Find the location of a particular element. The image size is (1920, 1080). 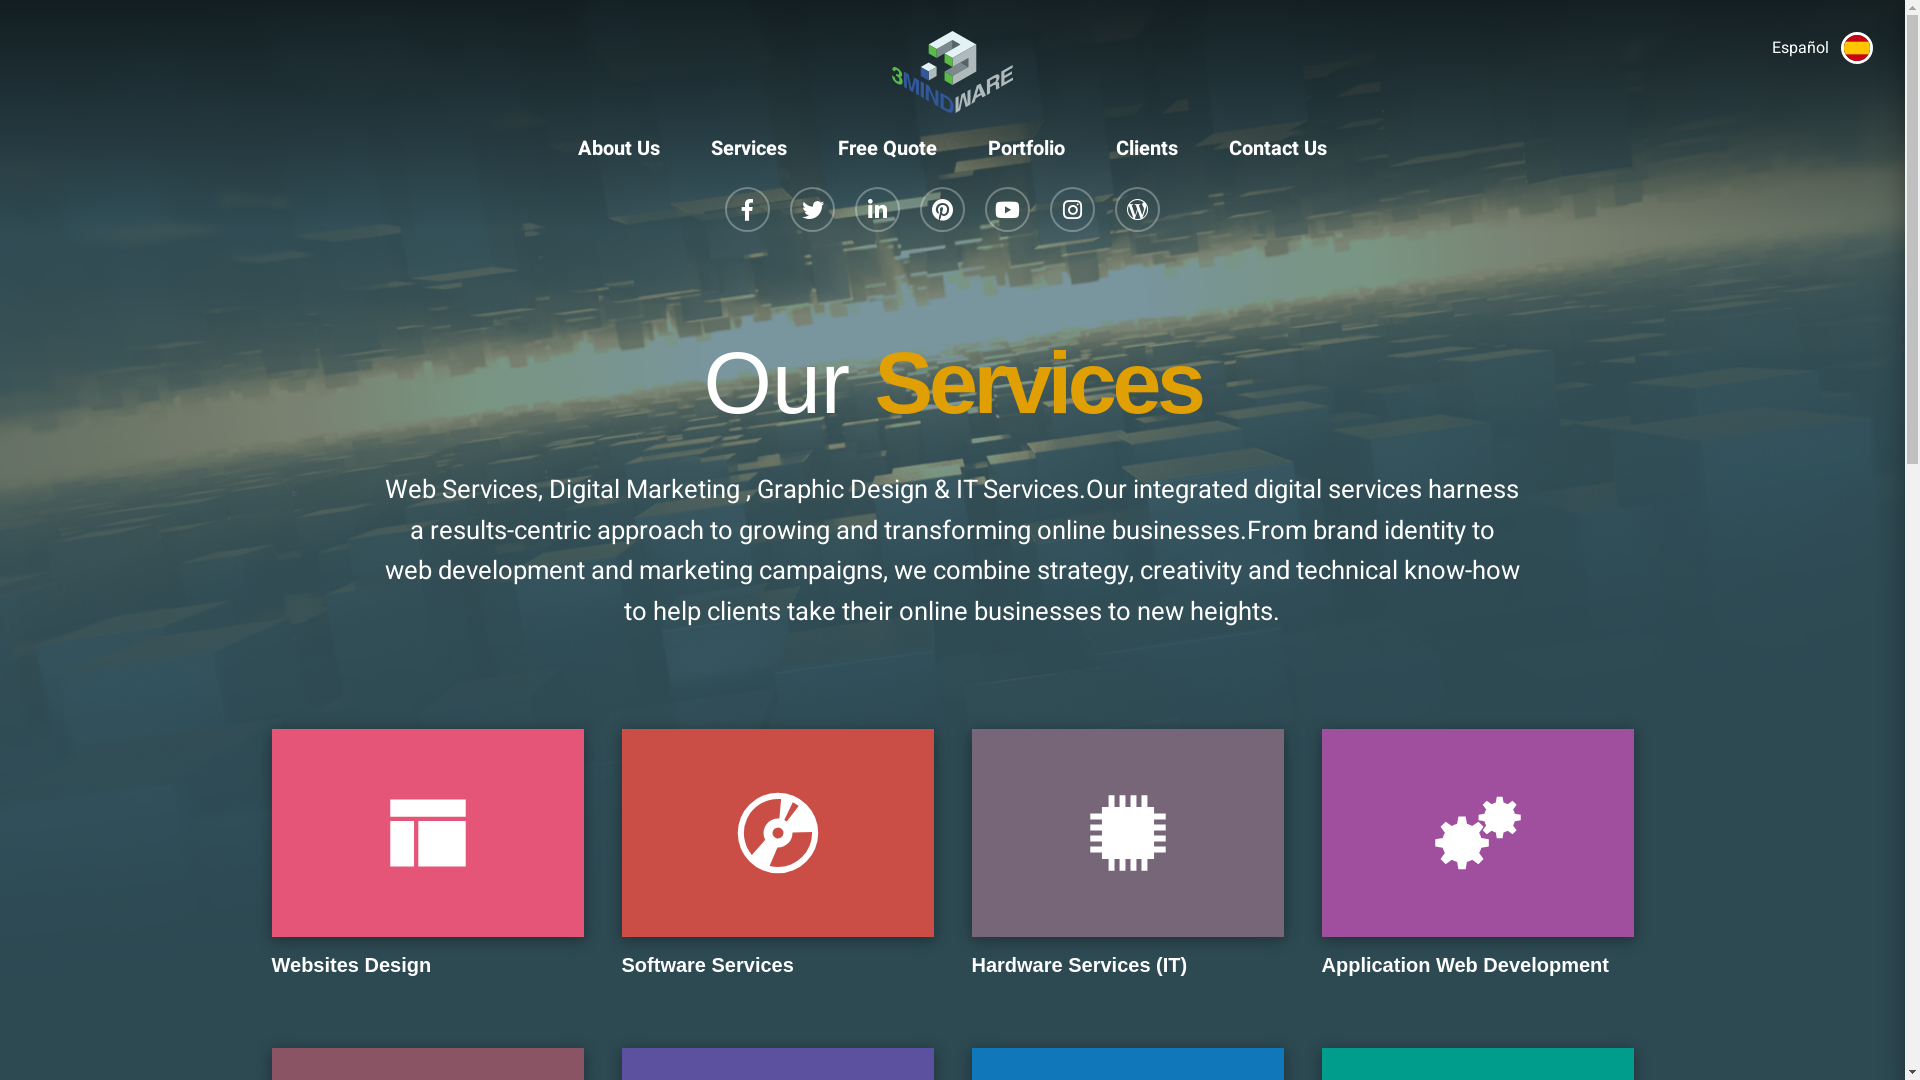

Clients is located at coordinates (1147, 140).